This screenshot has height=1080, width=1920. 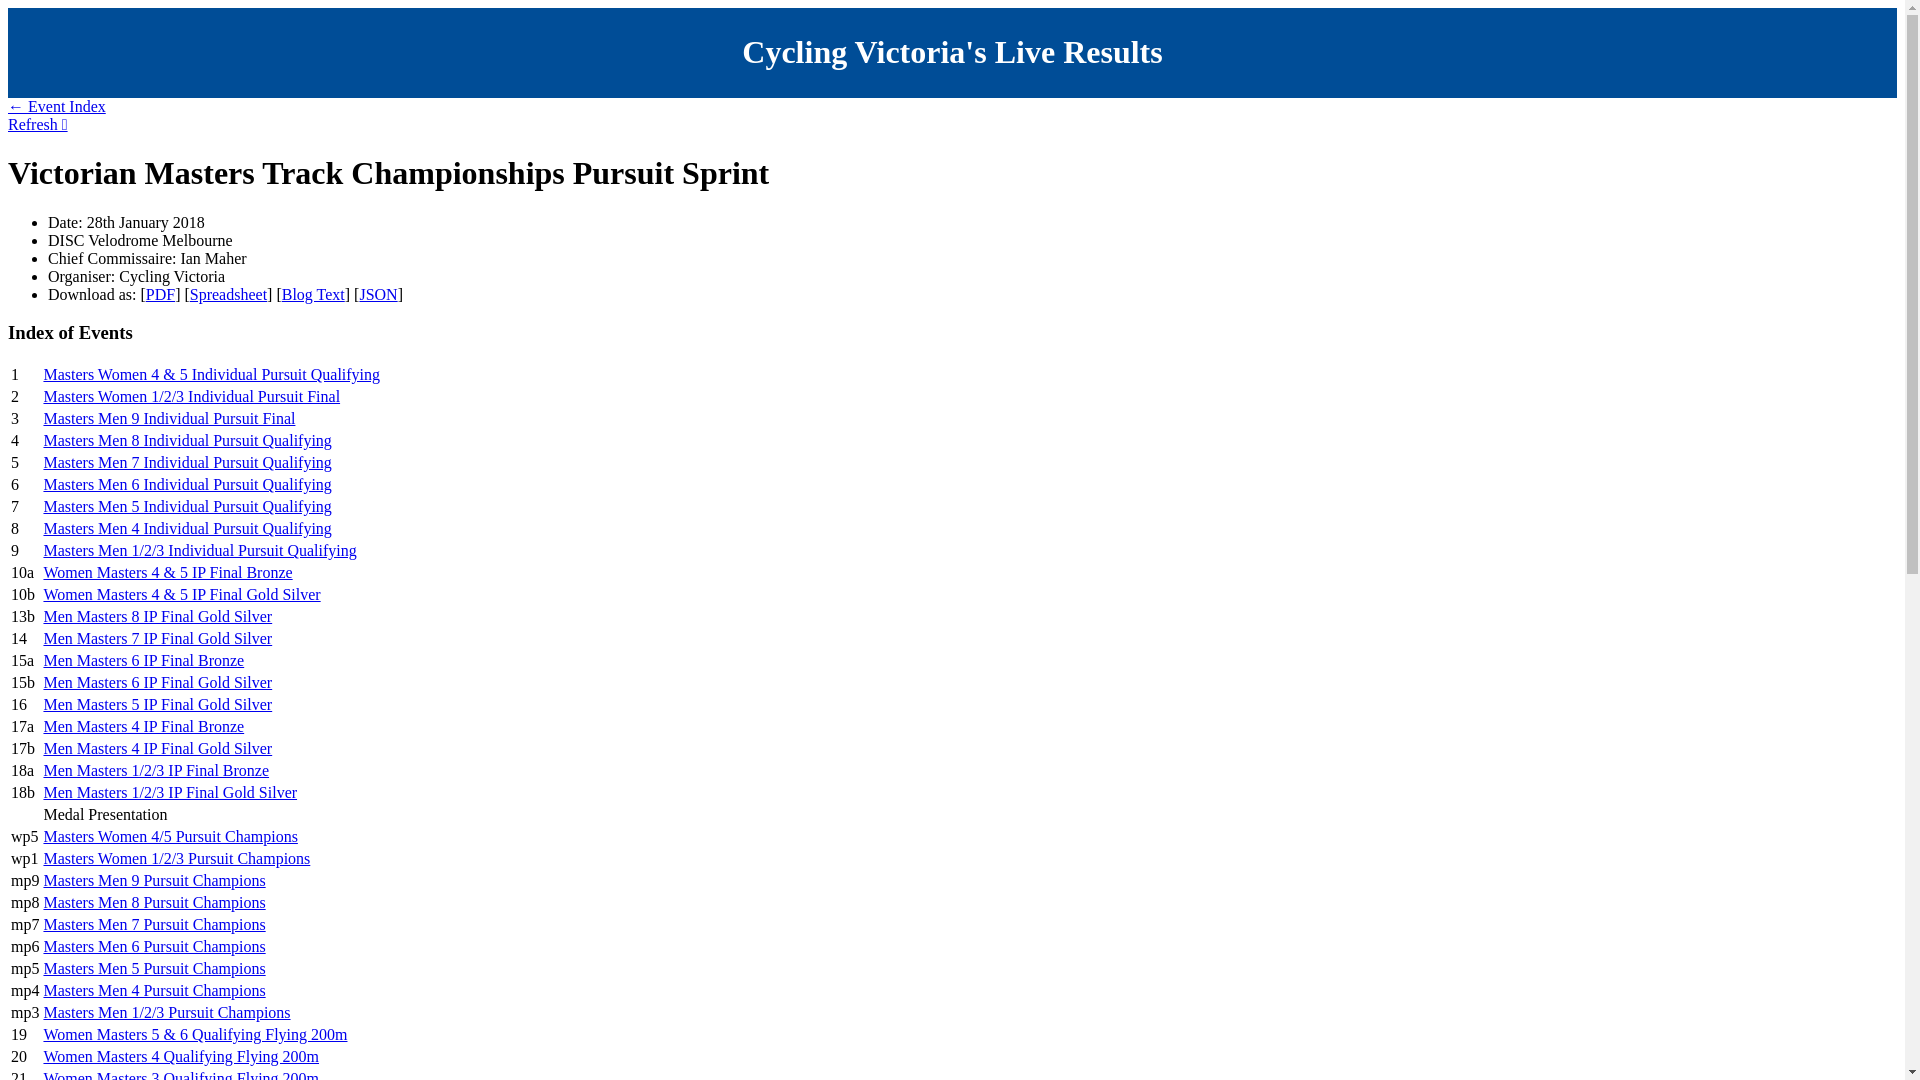 I want to click on Masters Men 8 Individual Pursuit Qualifying, so click(x=187, y=440).